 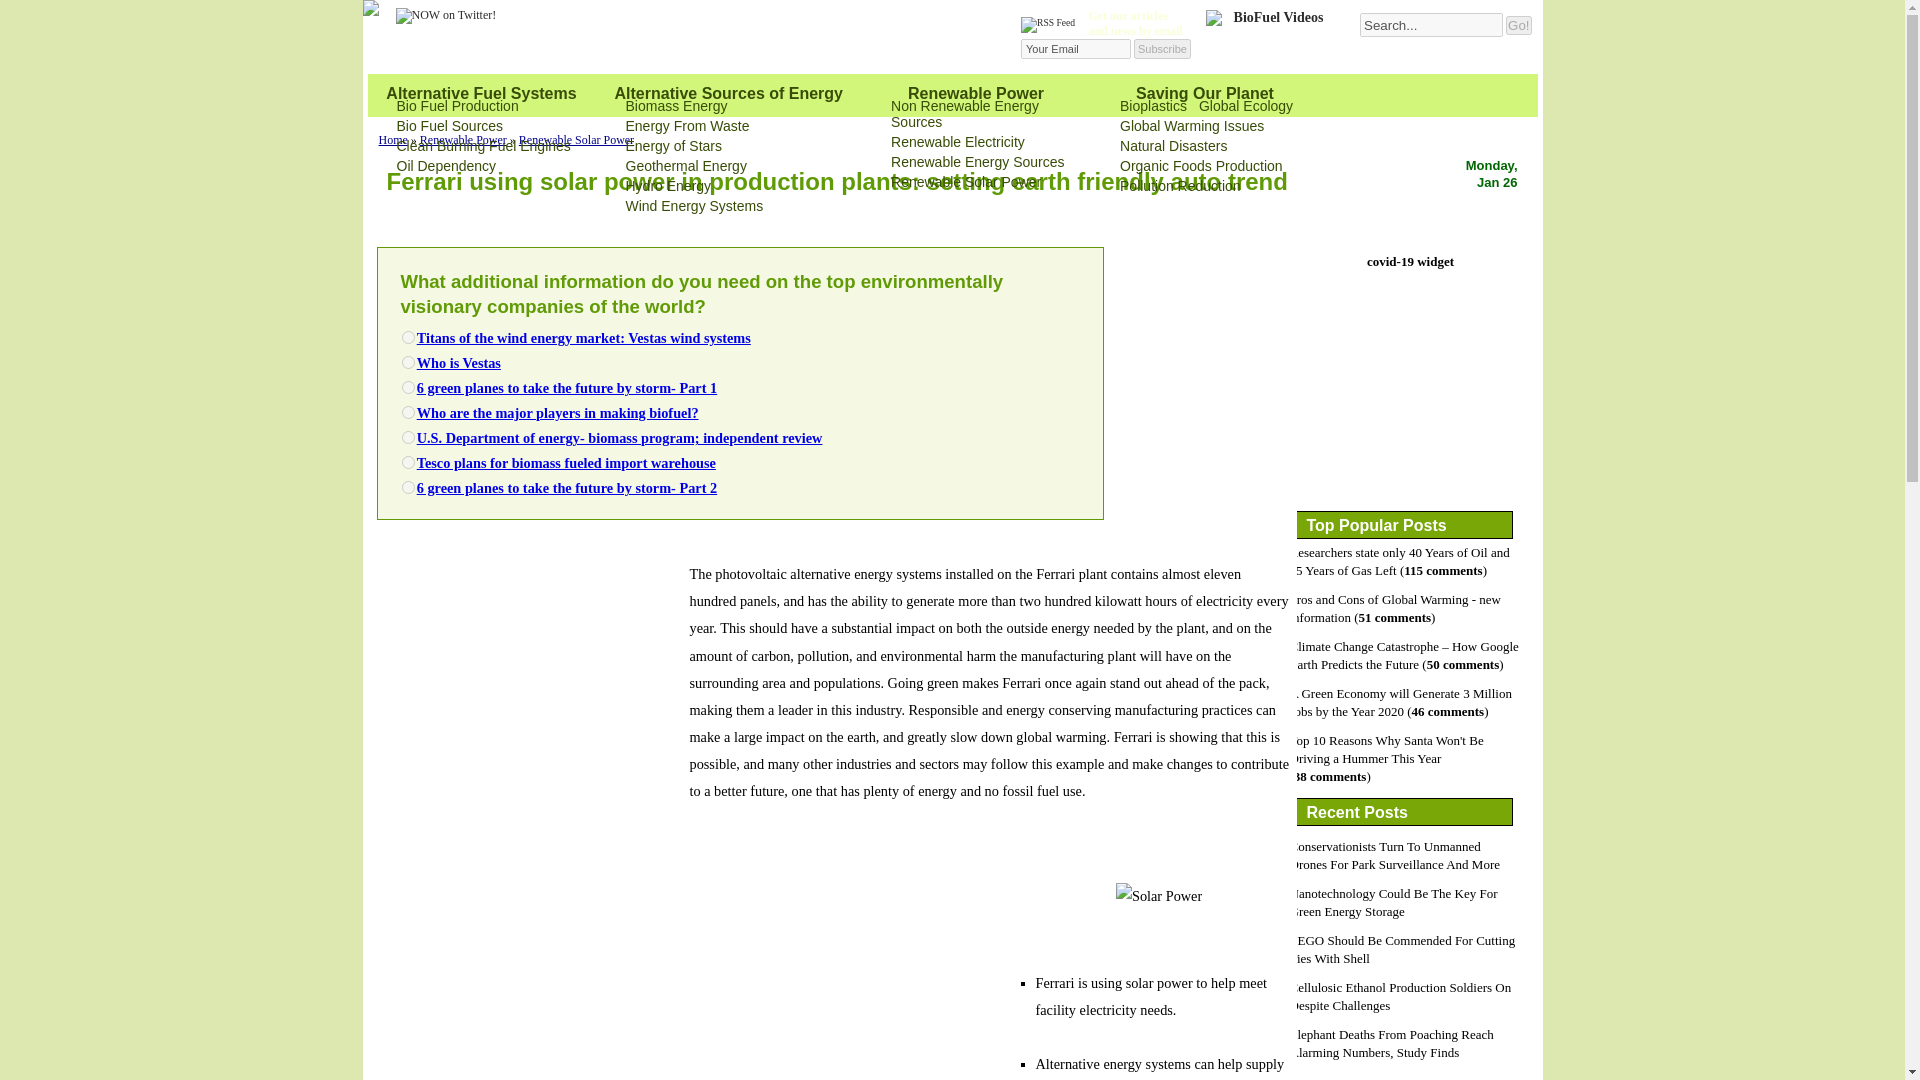 What do you see at coordinates (392, 139) in the screenshot?
I see `Home` at bounding box center [392, 139].